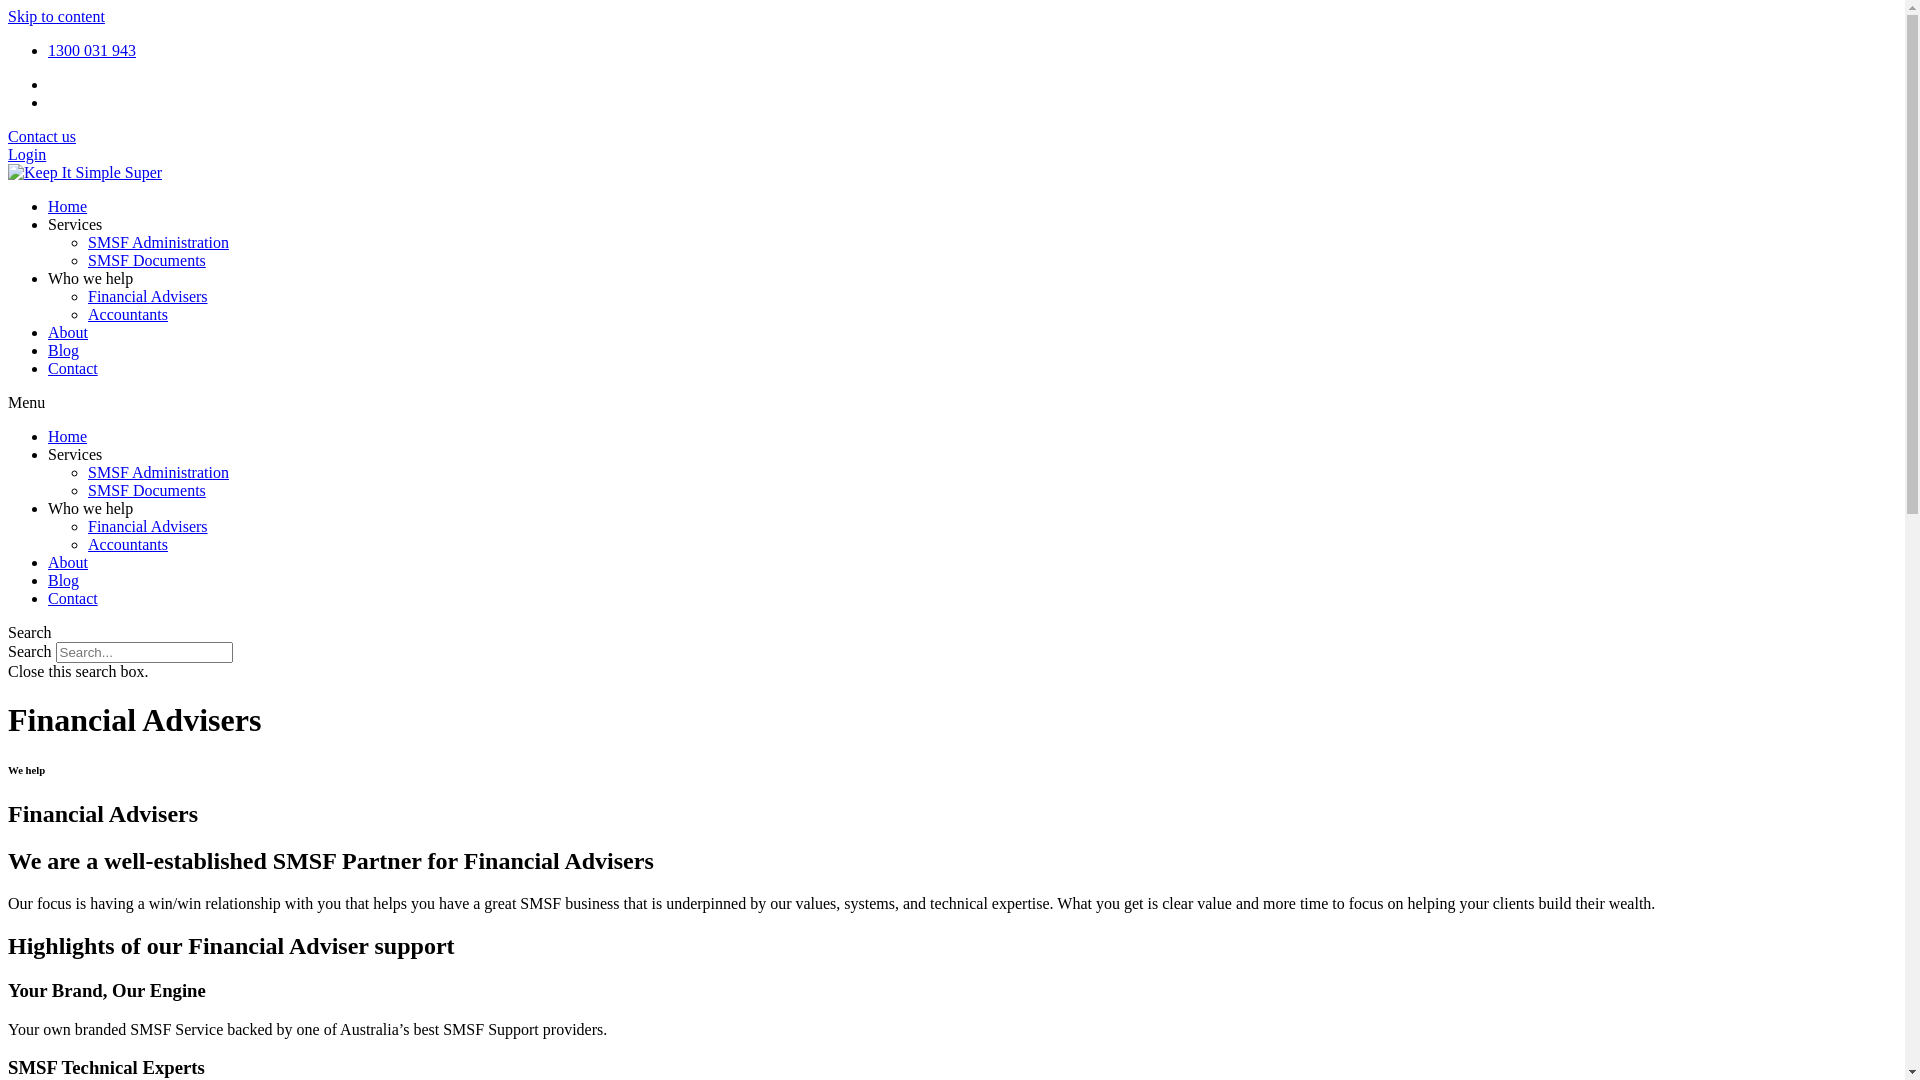  I want to click on About, so click(68, 332).